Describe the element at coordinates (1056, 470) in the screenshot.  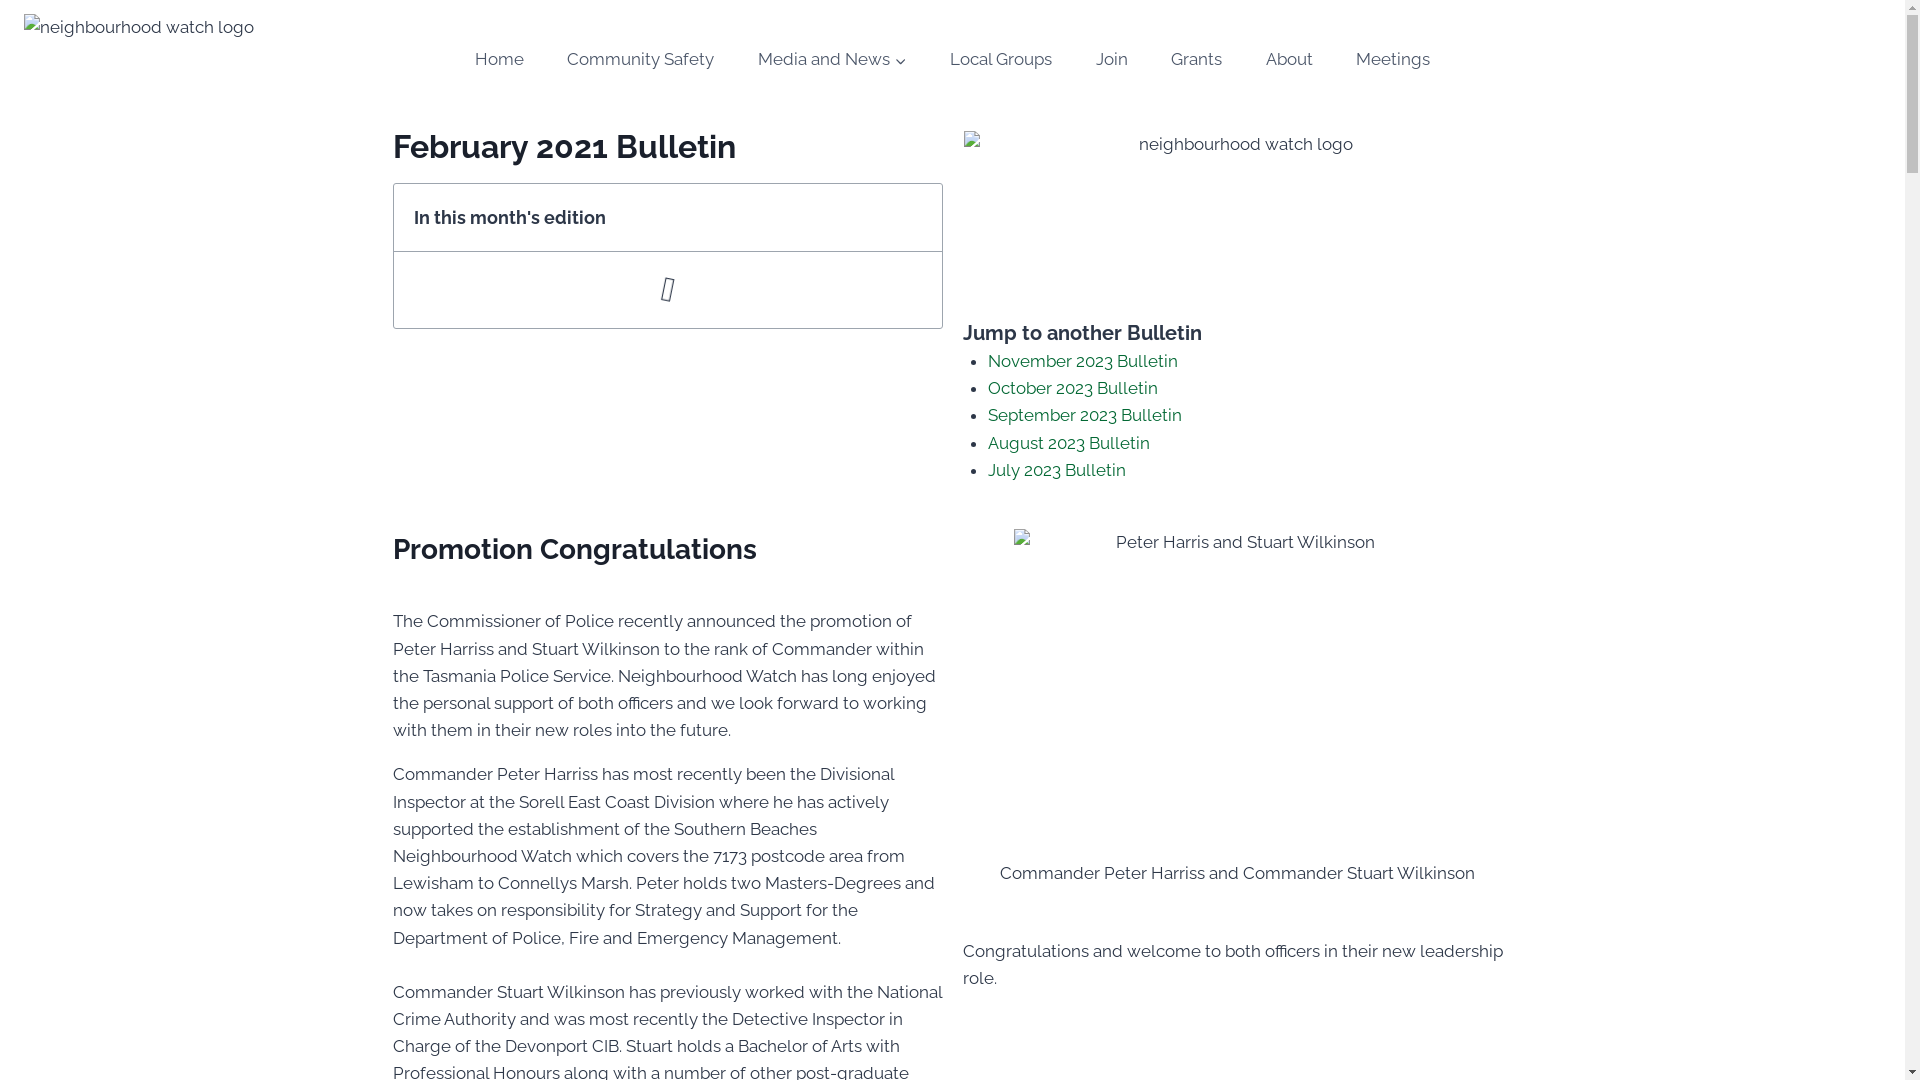
I see `July 2023 Bulletin` at that location.